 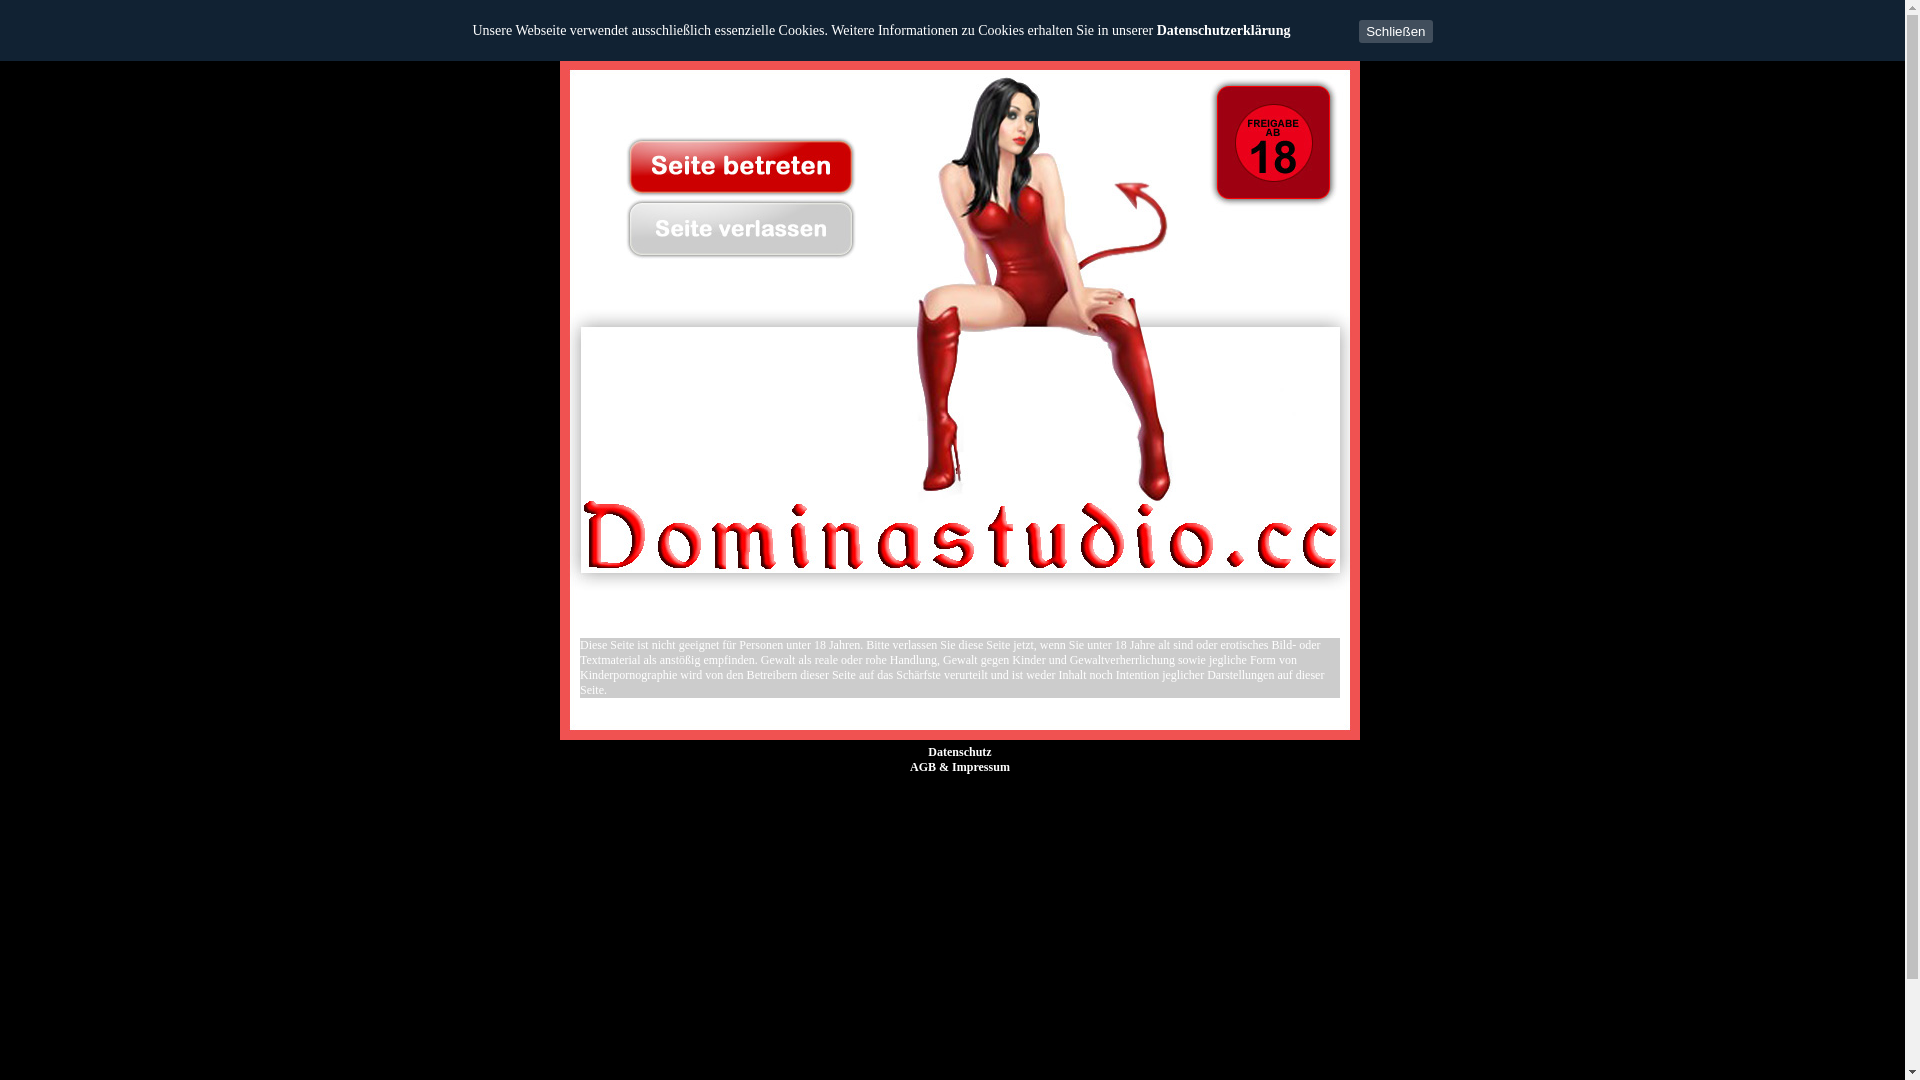 What do you see at coordinates (568, 344) in the screenshot?
I see `Alle Domina Girls` at bounding box center [568, 344].